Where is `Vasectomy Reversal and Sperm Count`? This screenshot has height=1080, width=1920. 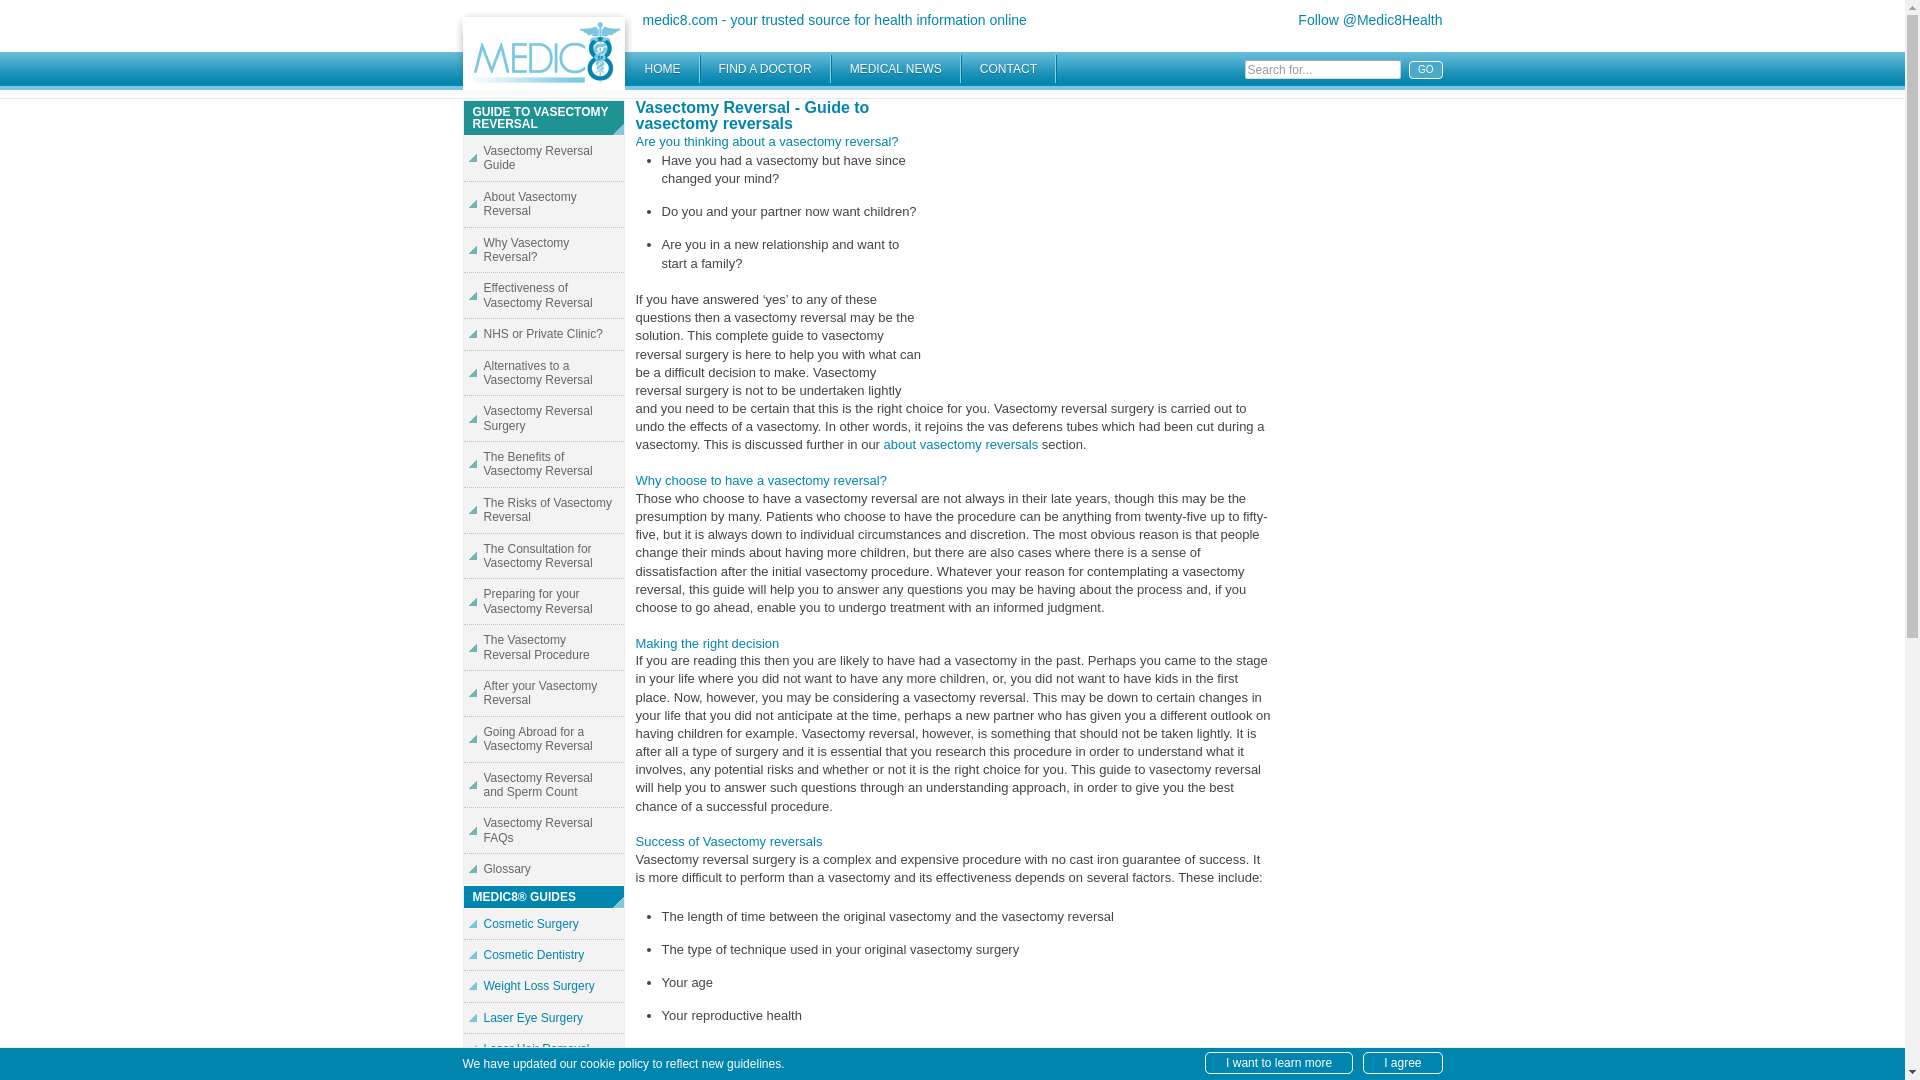
Vasectomy Reversal and Sperm Count is located at coordinates (544, 784).